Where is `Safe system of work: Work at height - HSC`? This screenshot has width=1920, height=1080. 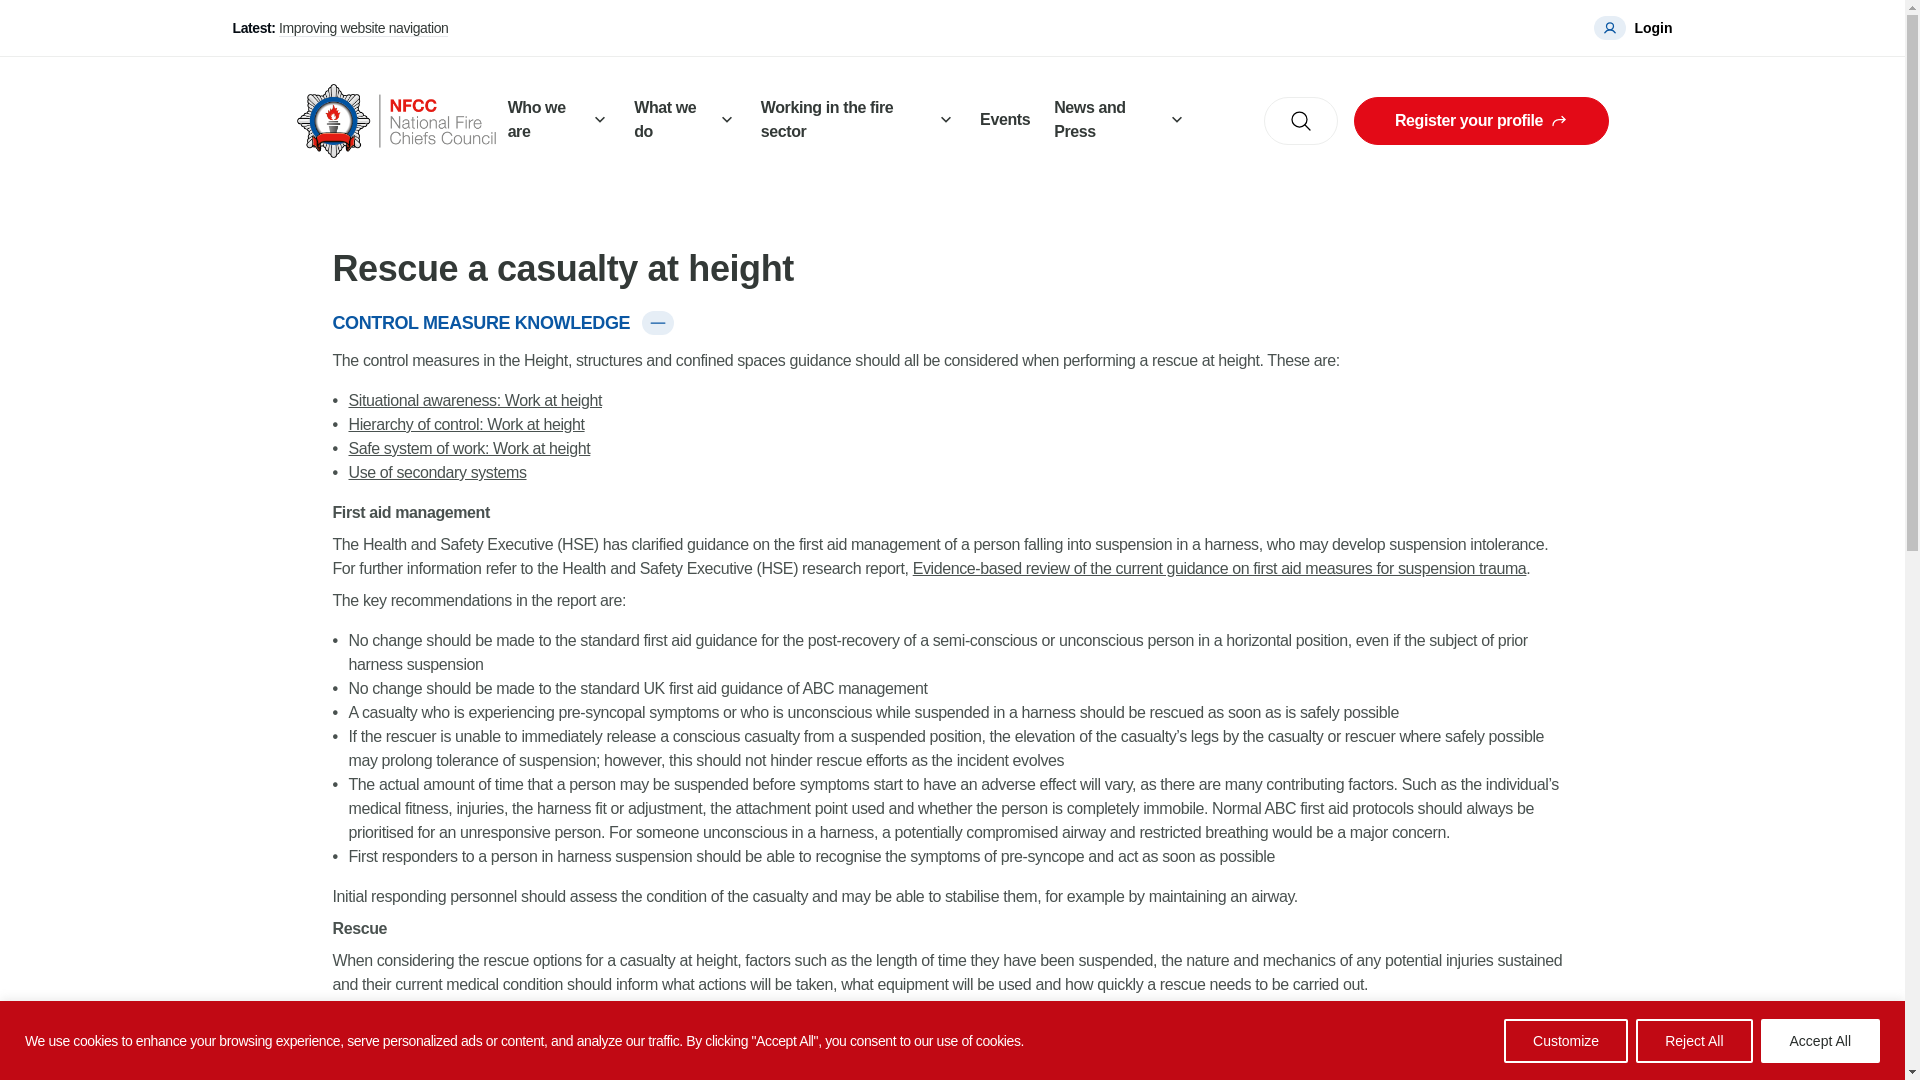
Safe system of work: Work at height - HSC is located at coordinates (468, 448).